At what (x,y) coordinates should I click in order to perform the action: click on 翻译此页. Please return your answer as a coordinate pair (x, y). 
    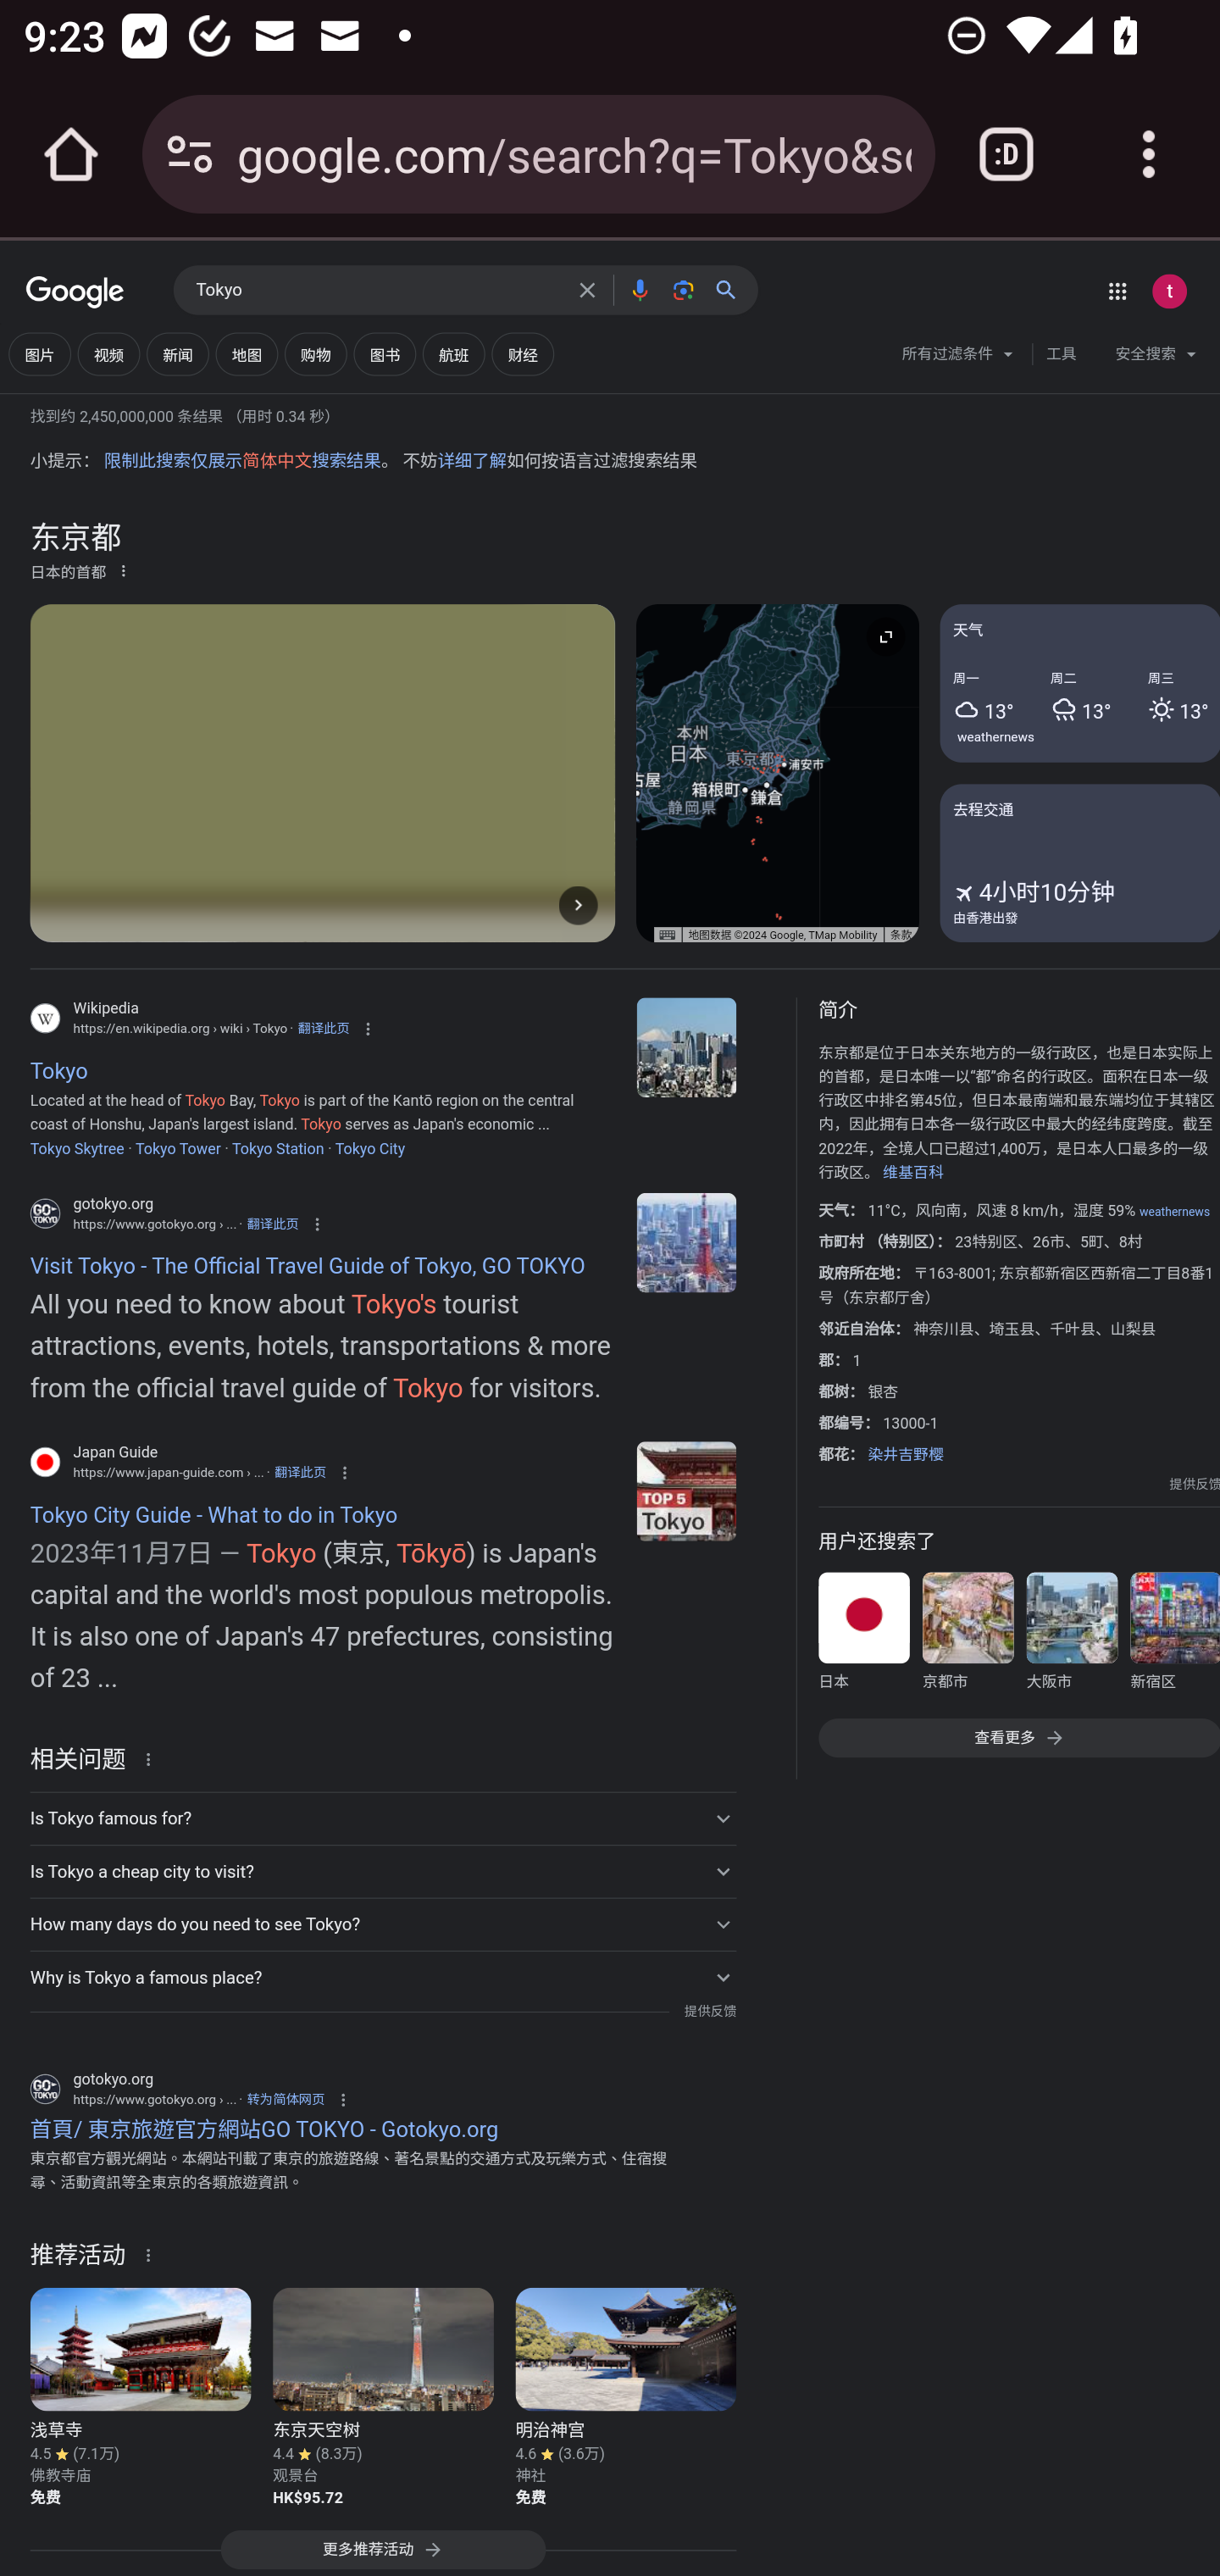
    Looking at the image, I should click on (300, 1472).